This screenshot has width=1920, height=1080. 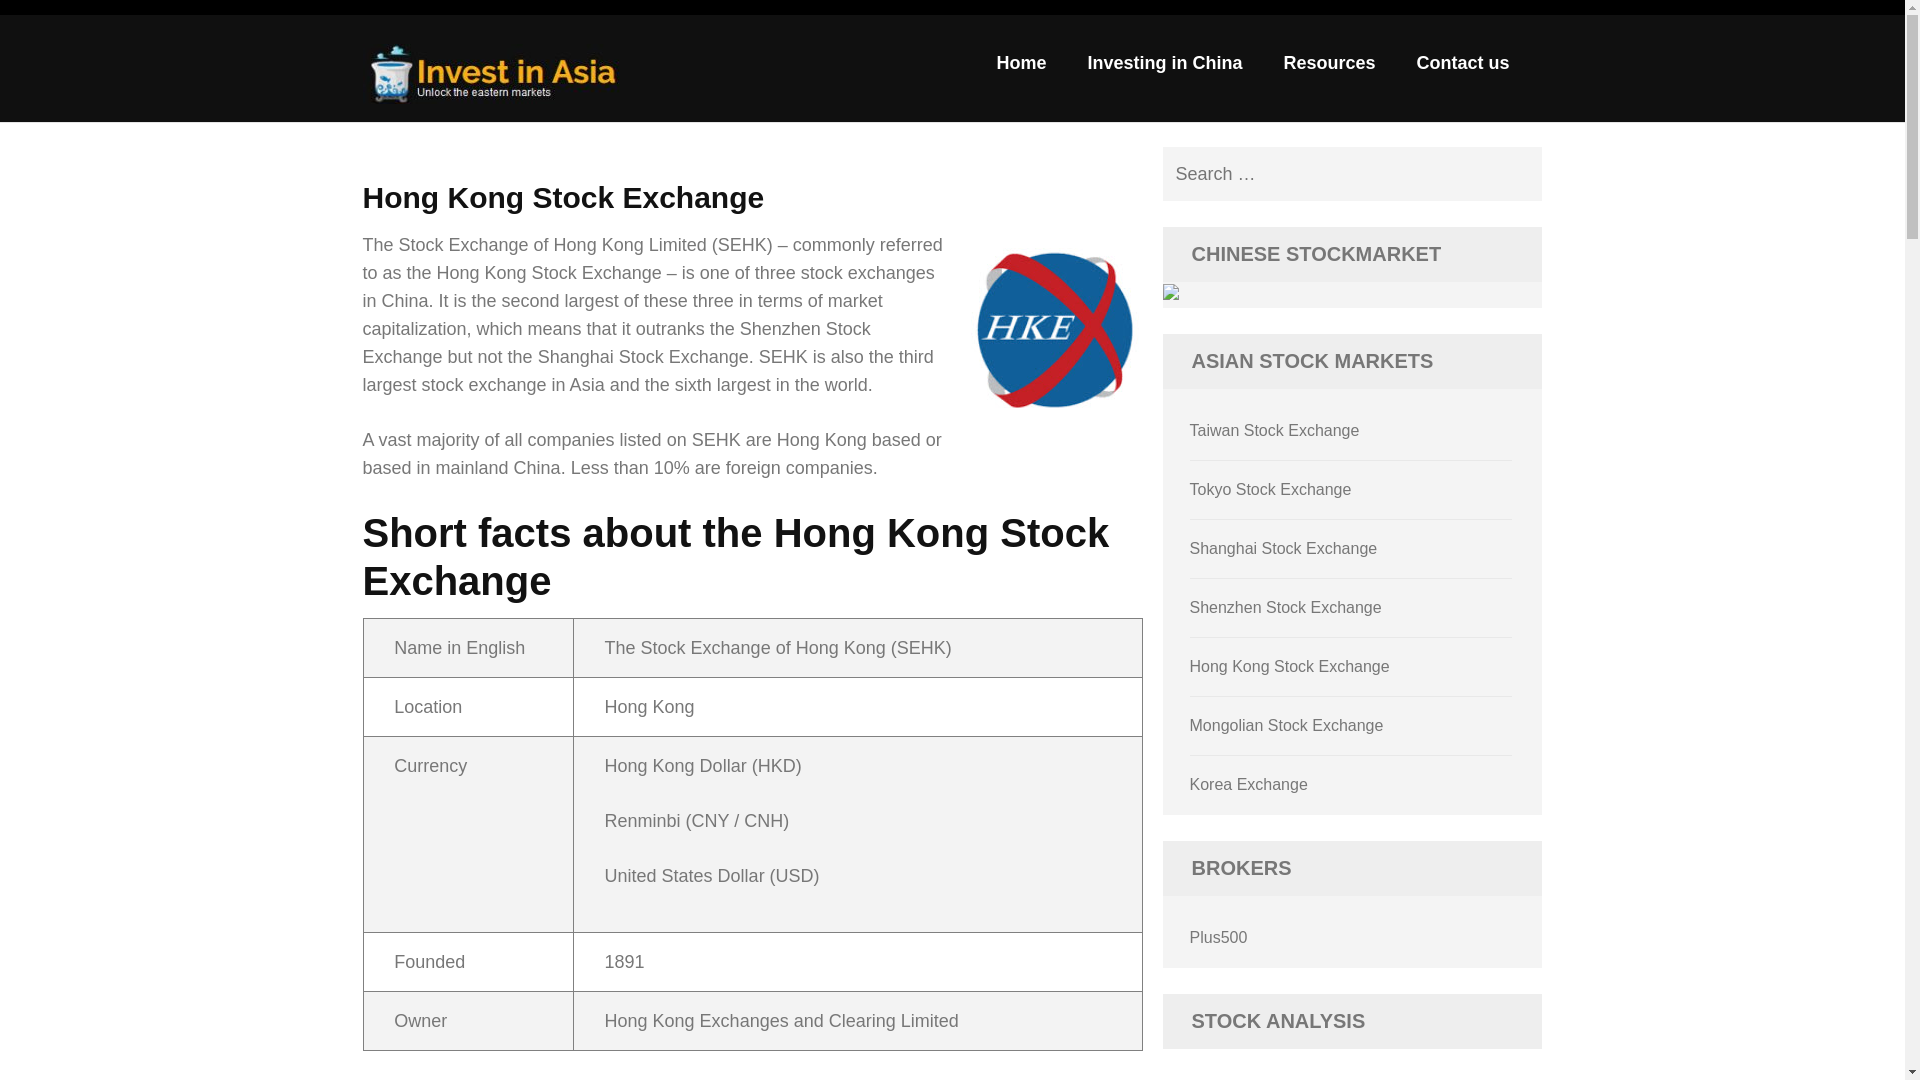 I want to click on Tokyo Stock Exchange, so click(x=1270, y=488).